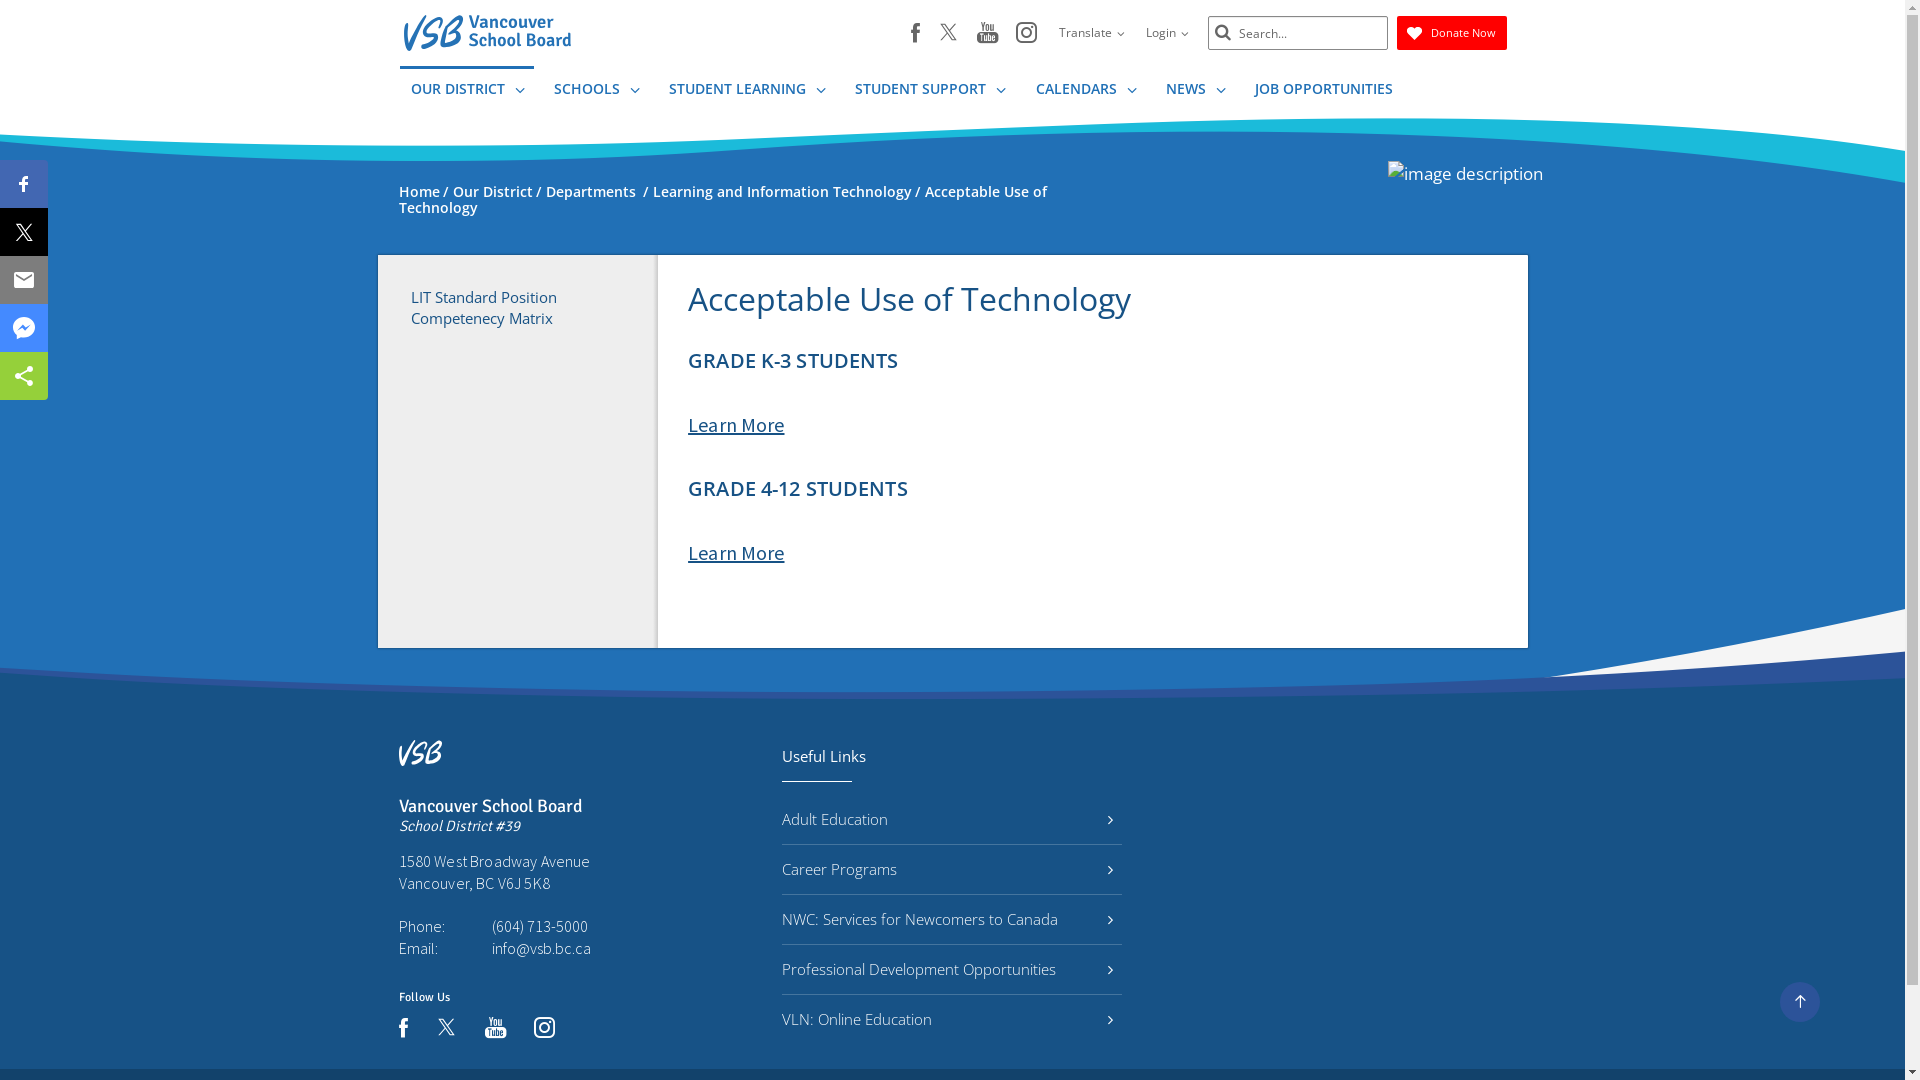 The height and width of the screenshot is (1080, 1920). Describe the element at coordinates (1092, 33) in the screenshot. I see `Translate` at that location.